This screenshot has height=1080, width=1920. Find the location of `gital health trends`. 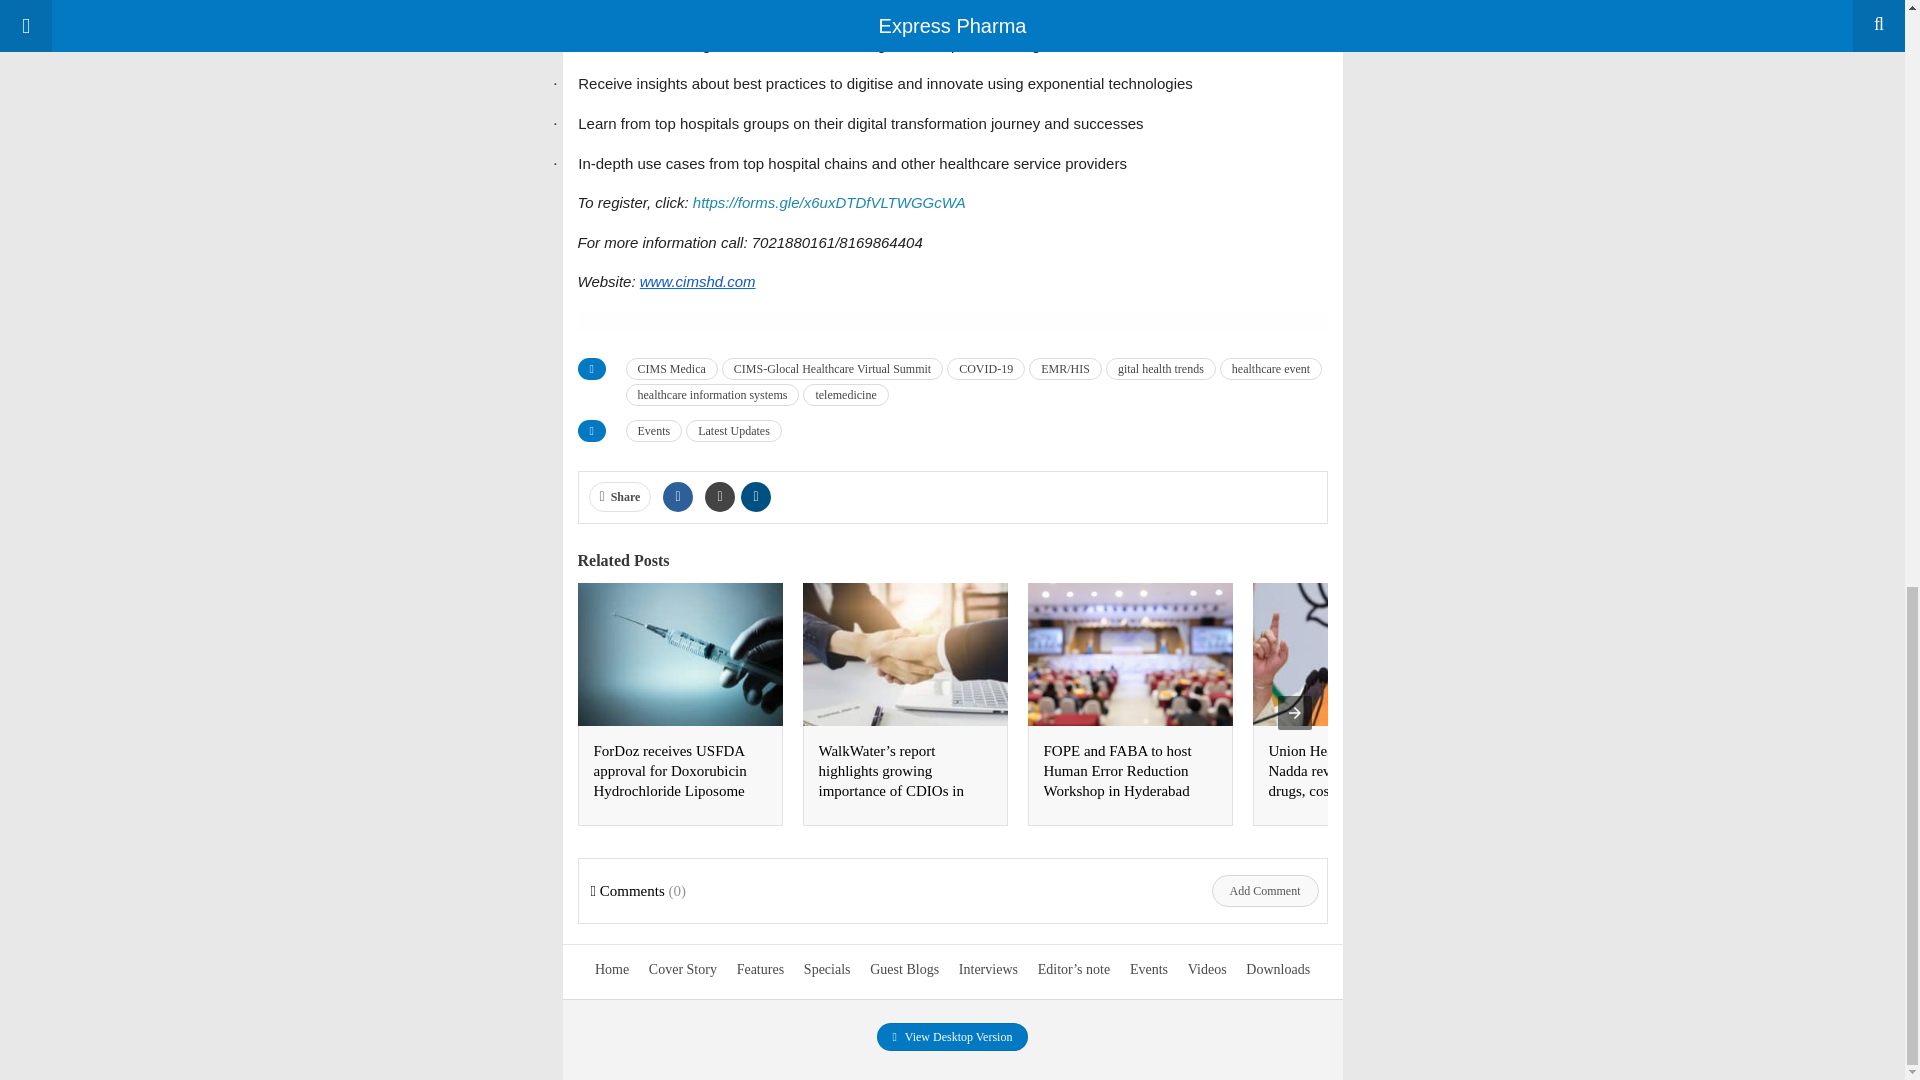

gital health trends is located at coordinates (1160, 368).